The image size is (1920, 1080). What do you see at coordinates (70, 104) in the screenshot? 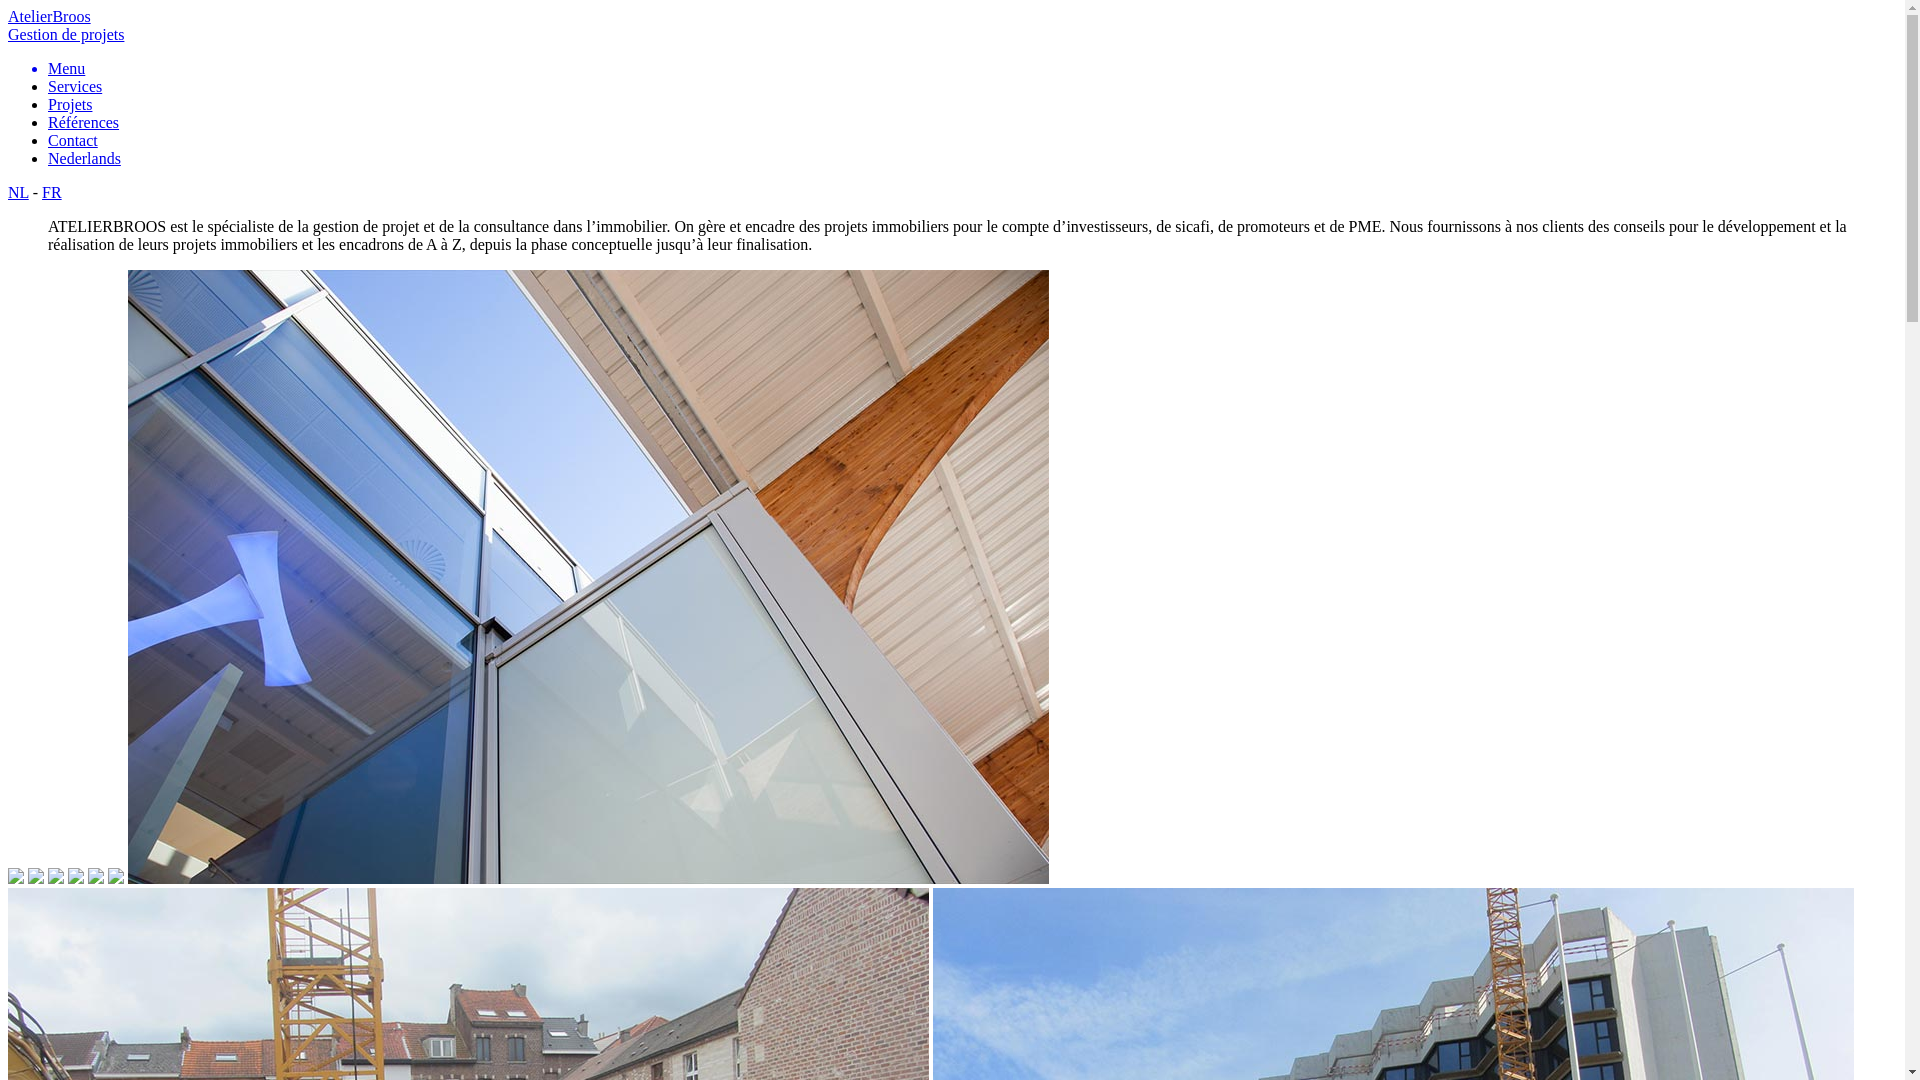
I see `Projets` at bounding box center [70, 104].